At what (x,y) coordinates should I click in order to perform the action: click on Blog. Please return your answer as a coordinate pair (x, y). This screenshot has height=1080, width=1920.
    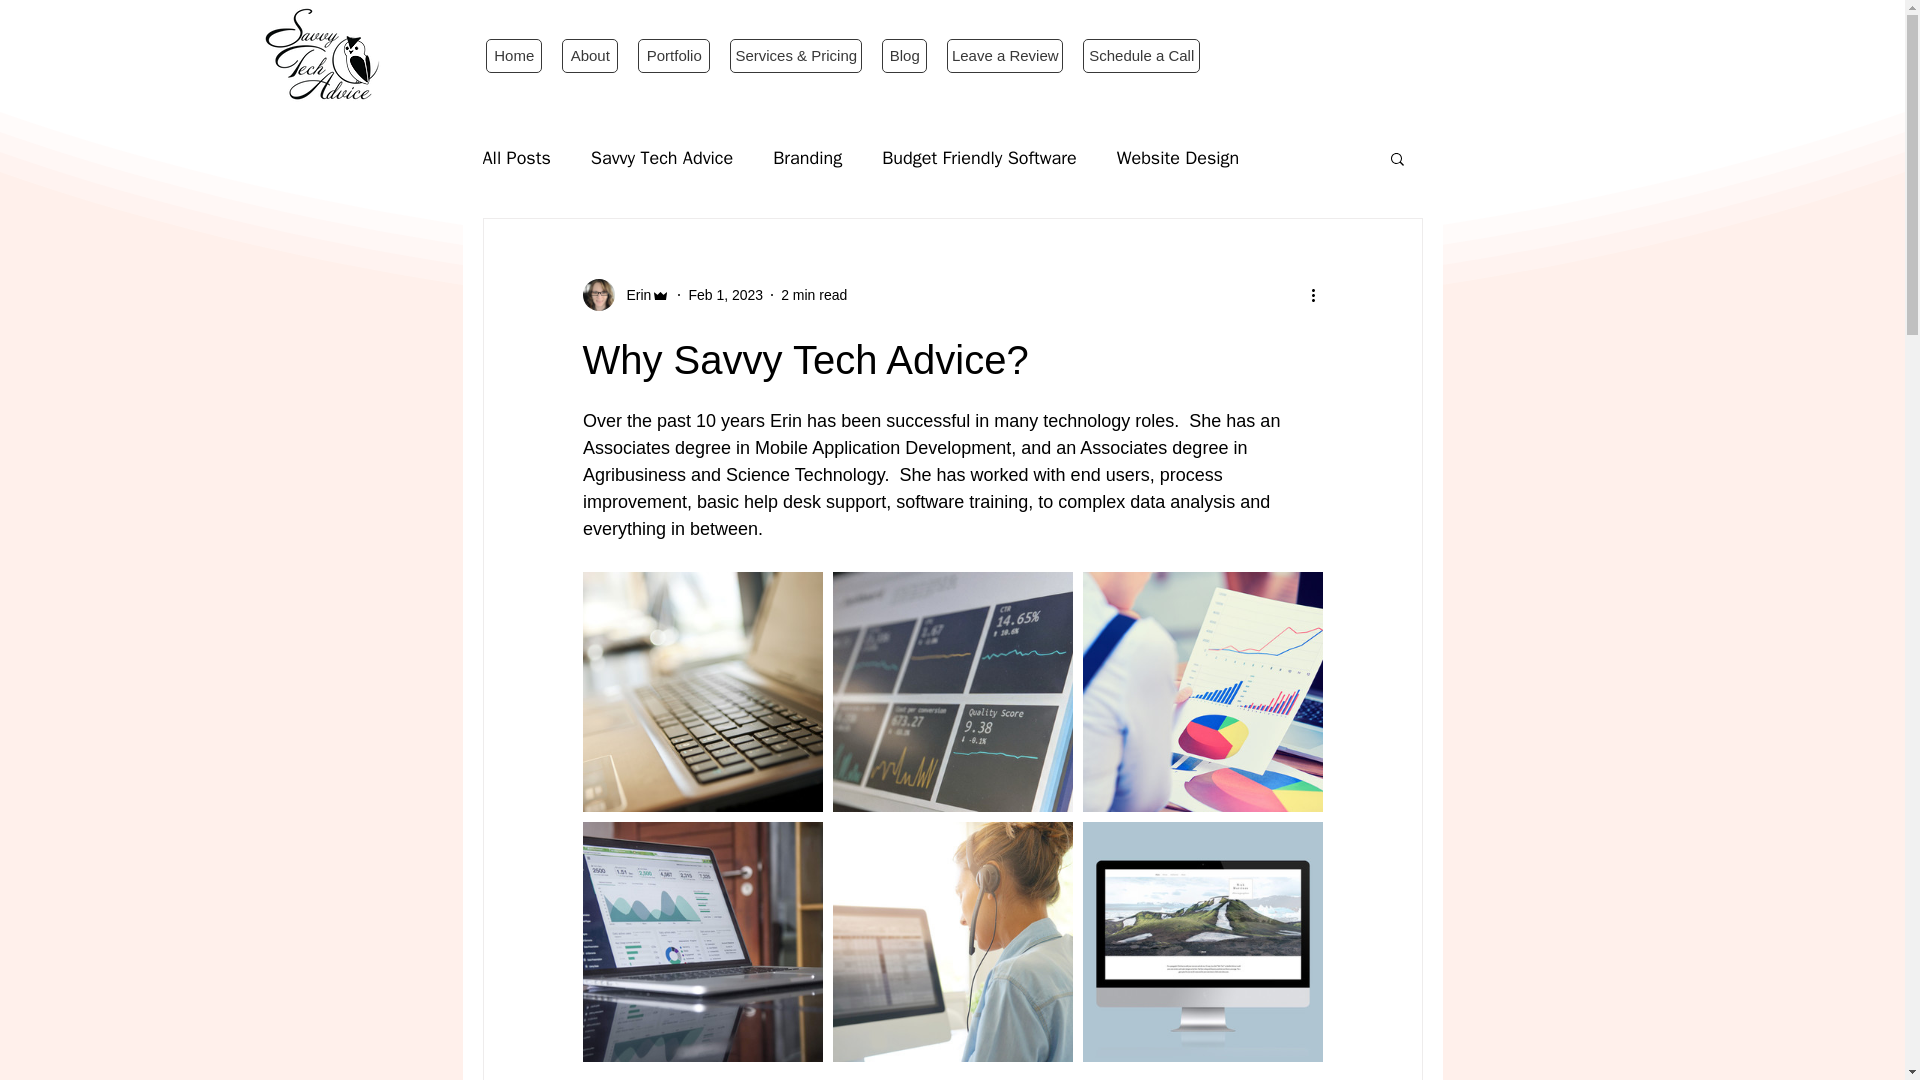
    Looking at the image, I should click on (904, 56).